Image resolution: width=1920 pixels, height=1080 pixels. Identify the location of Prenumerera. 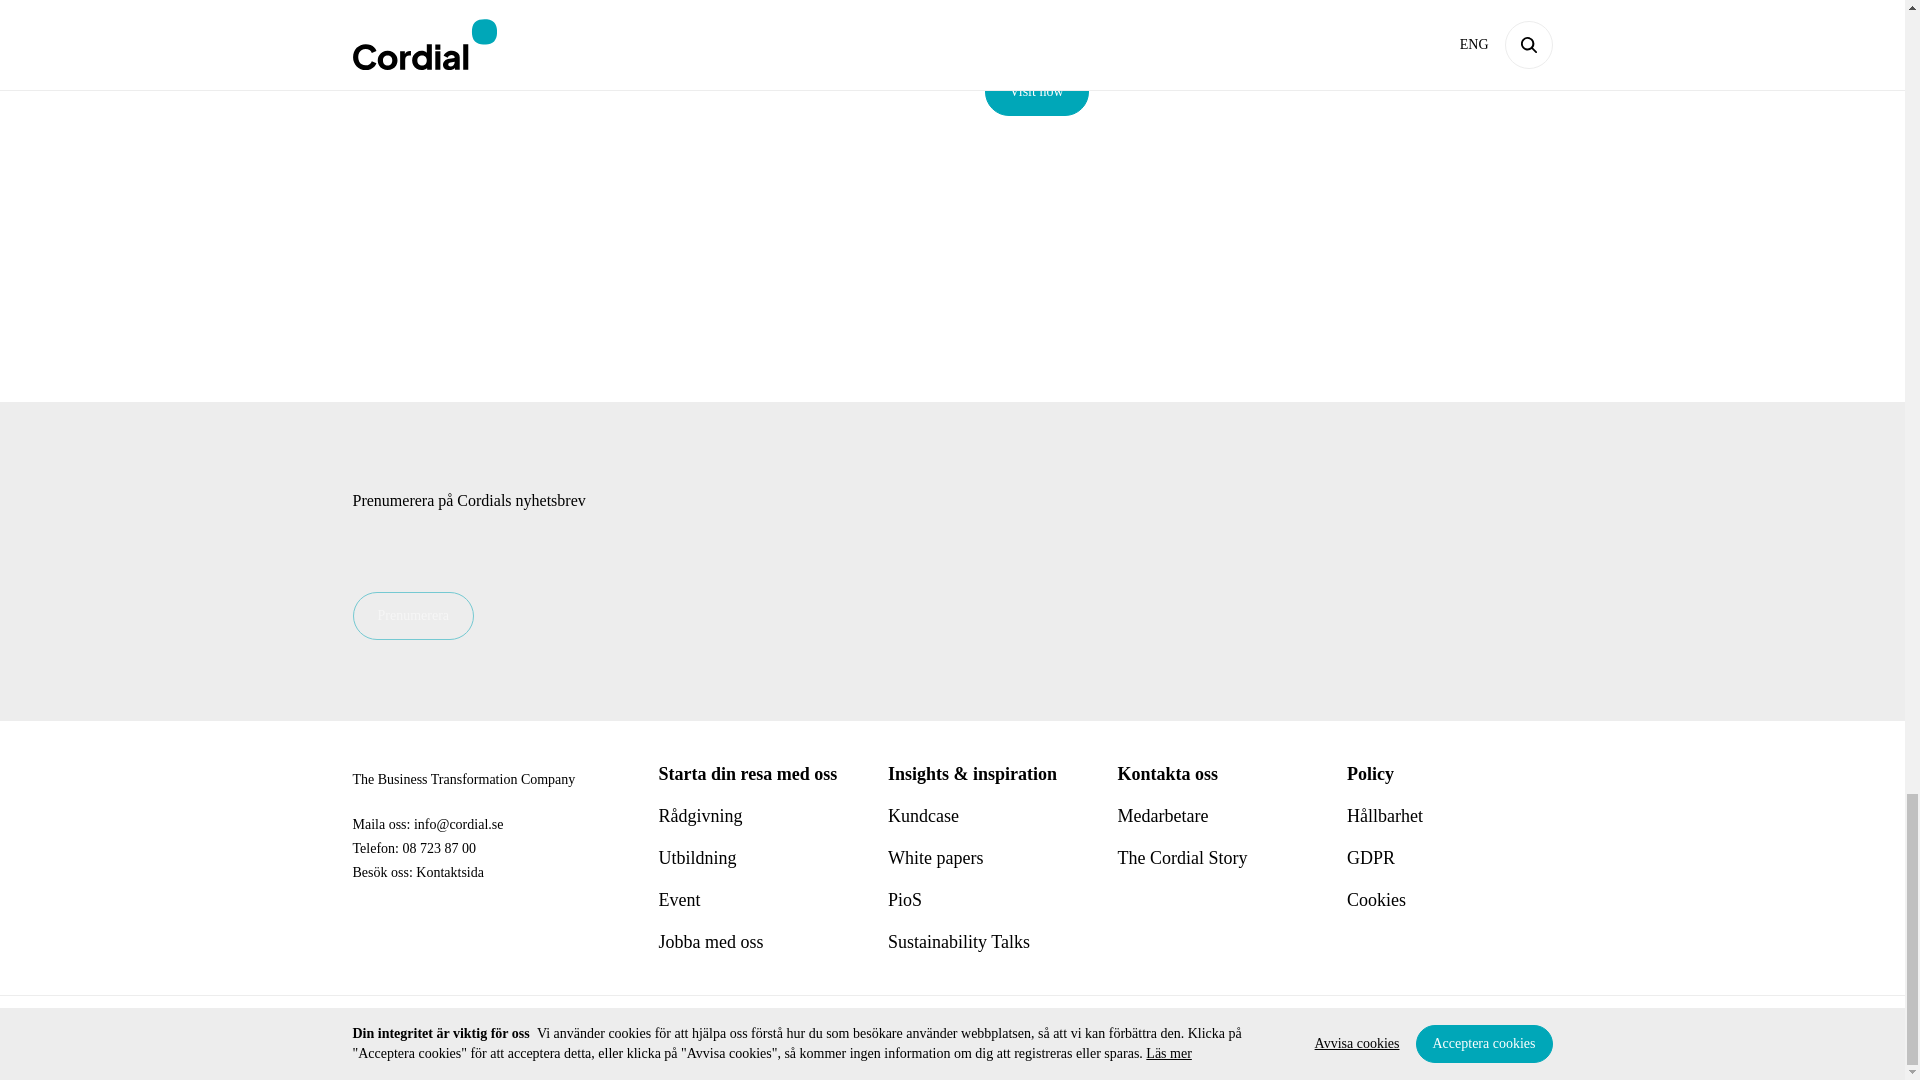
(412, 616).